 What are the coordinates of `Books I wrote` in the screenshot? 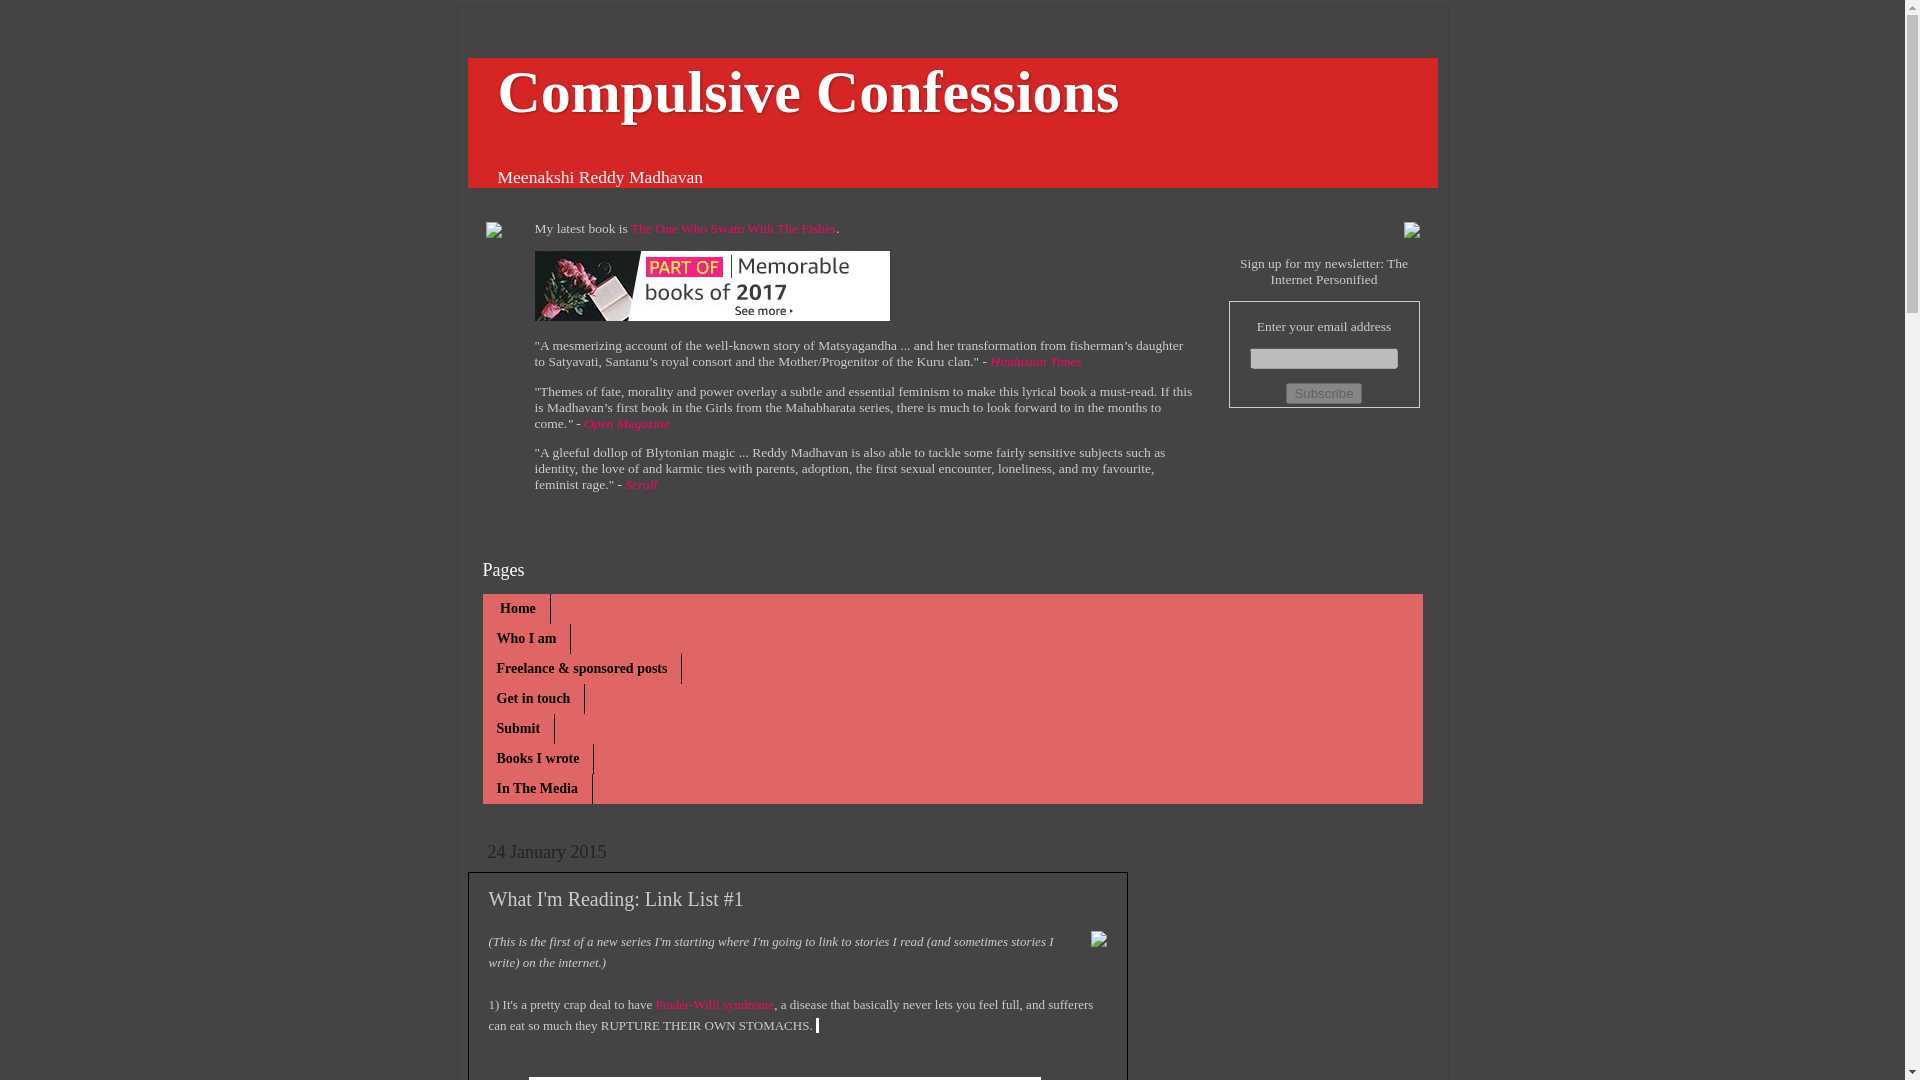 It's located at (537, 759).